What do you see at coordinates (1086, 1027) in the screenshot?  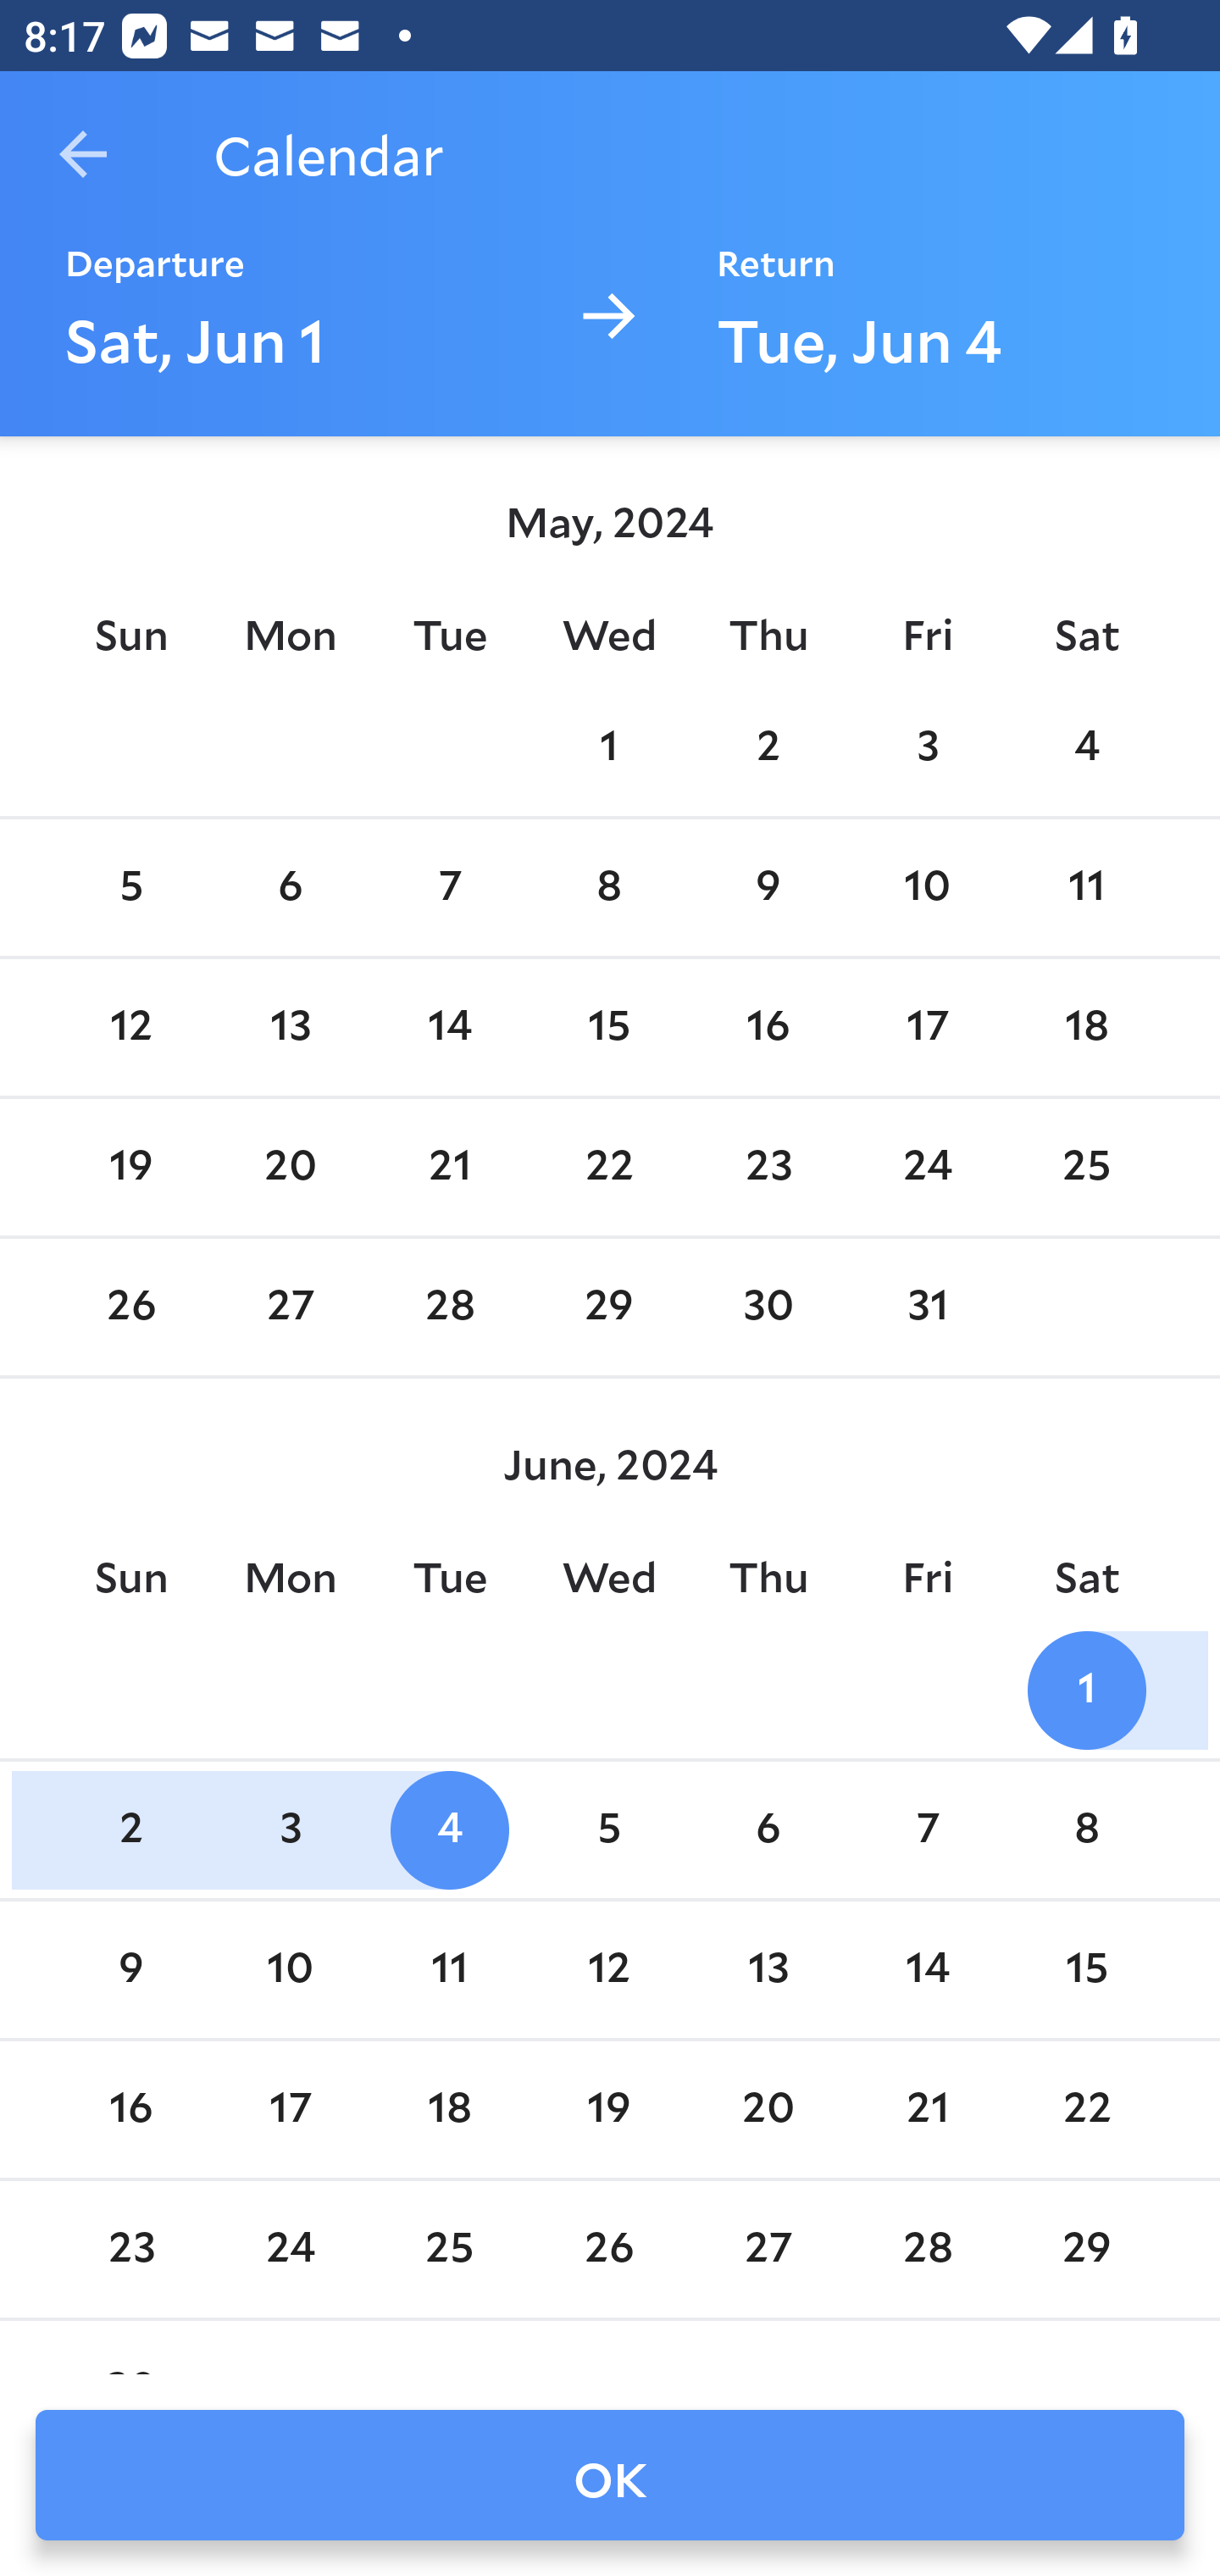 I see `18` at bounding box center [1086, 1027].